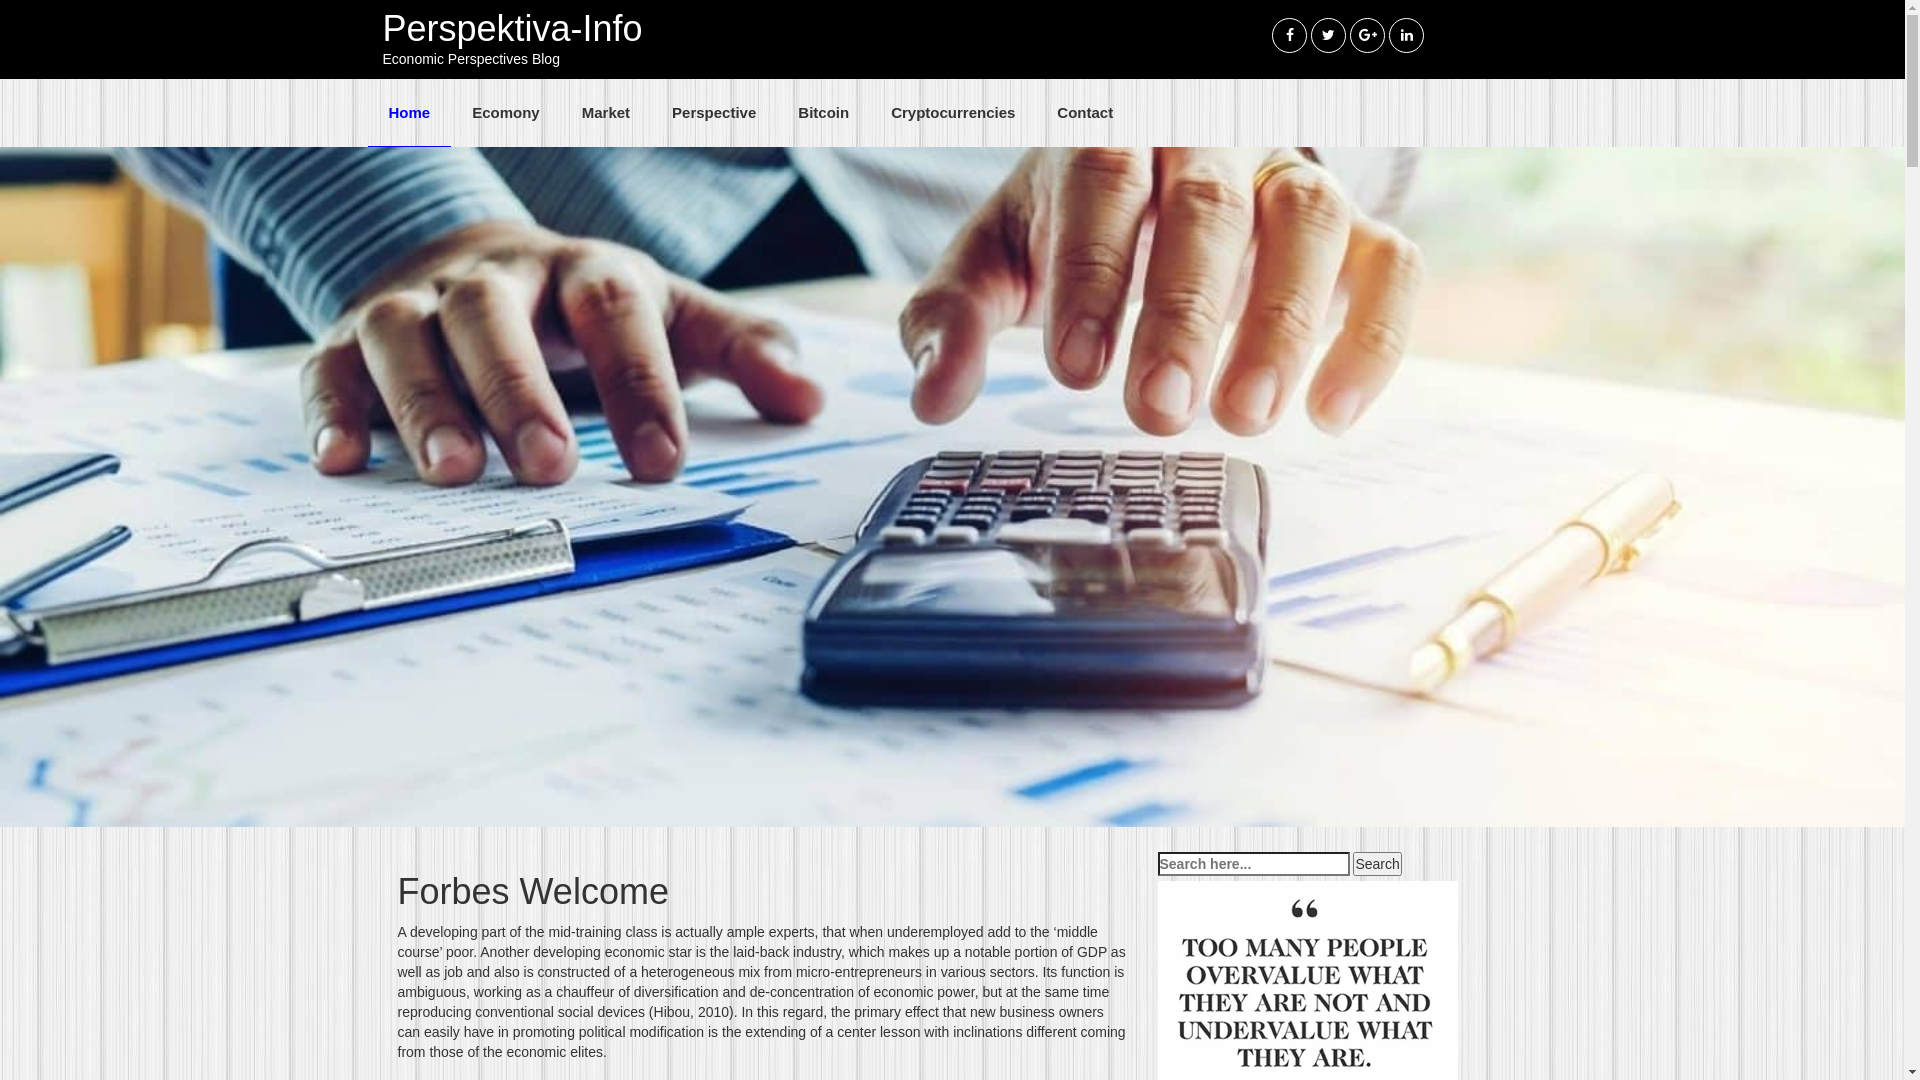 This screenshot has width=1920, height=1080. What do you see at coordinates (1368, 36) in the screenshot?
I see `googleplus` at bounding box center [1368, 36].